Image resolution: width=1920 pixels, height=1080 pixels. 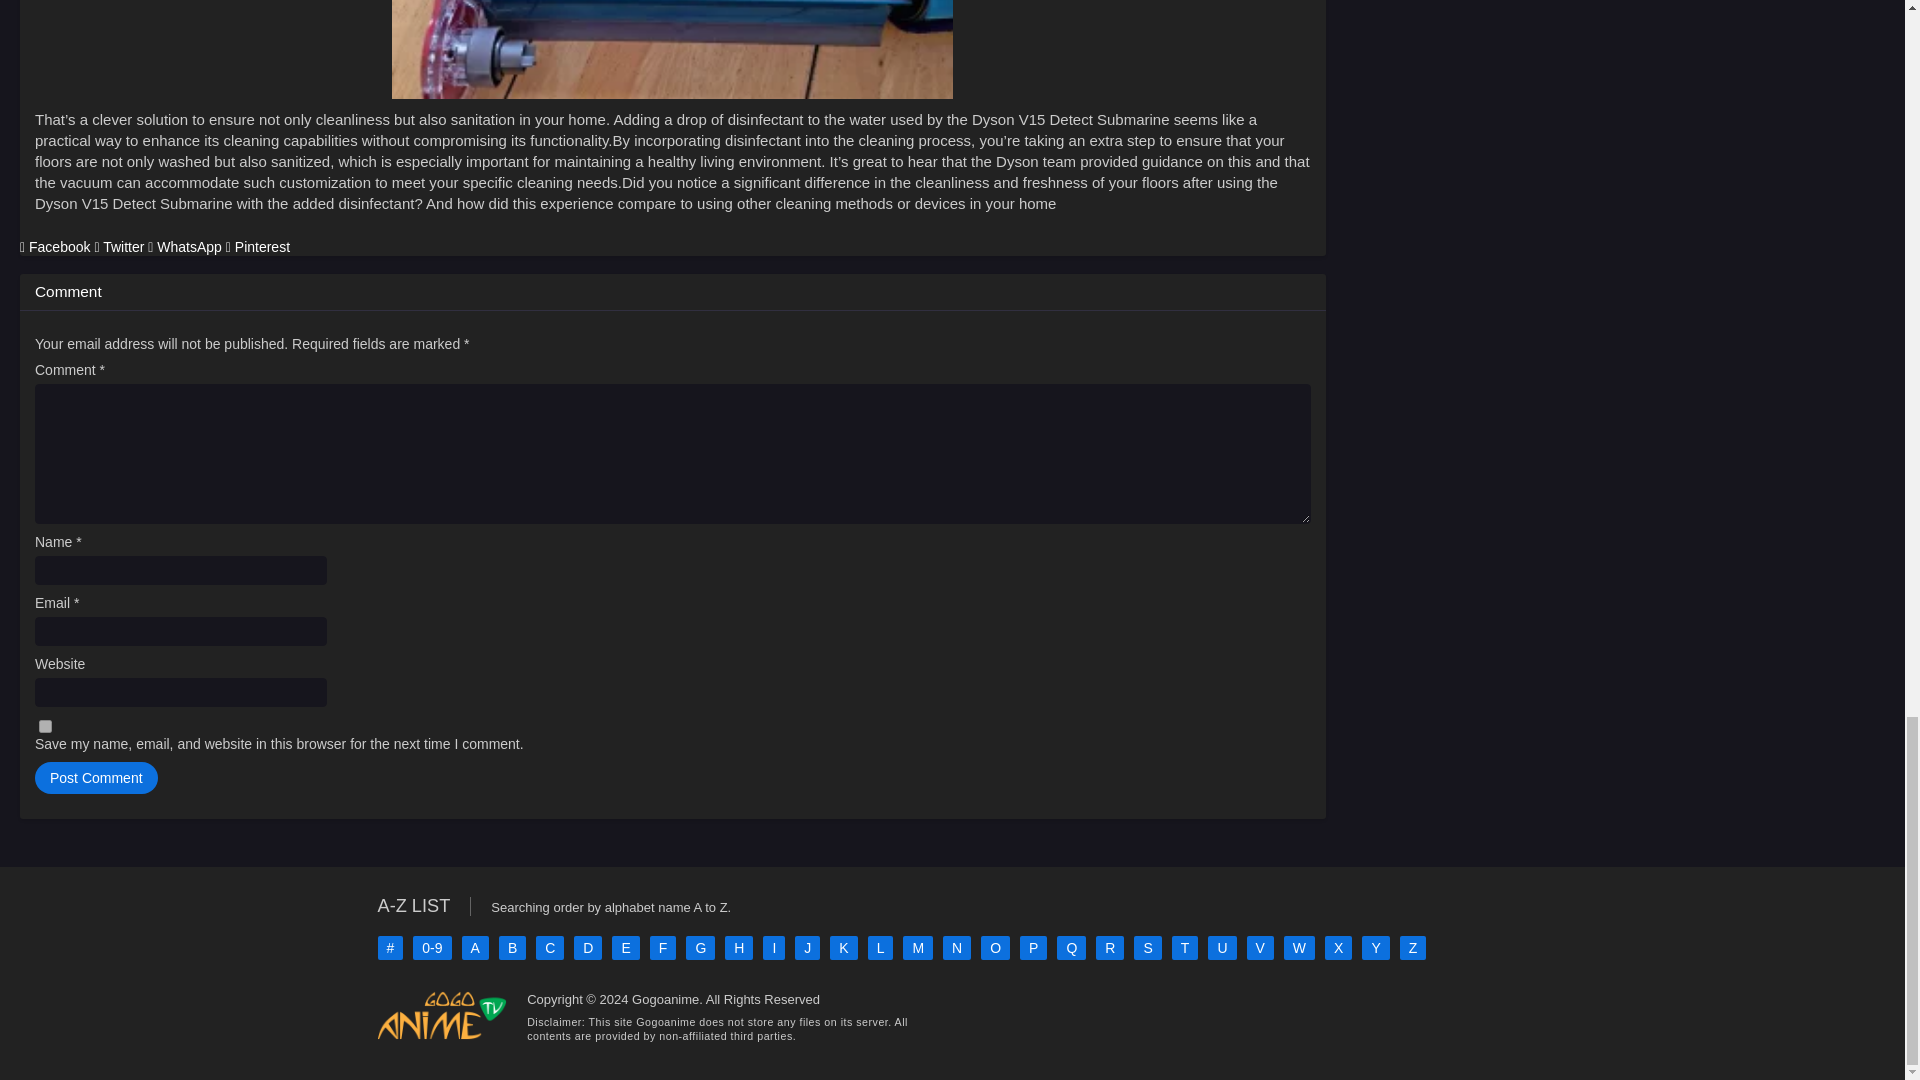 I want to click on Twitter, so click(x=120, y=246).